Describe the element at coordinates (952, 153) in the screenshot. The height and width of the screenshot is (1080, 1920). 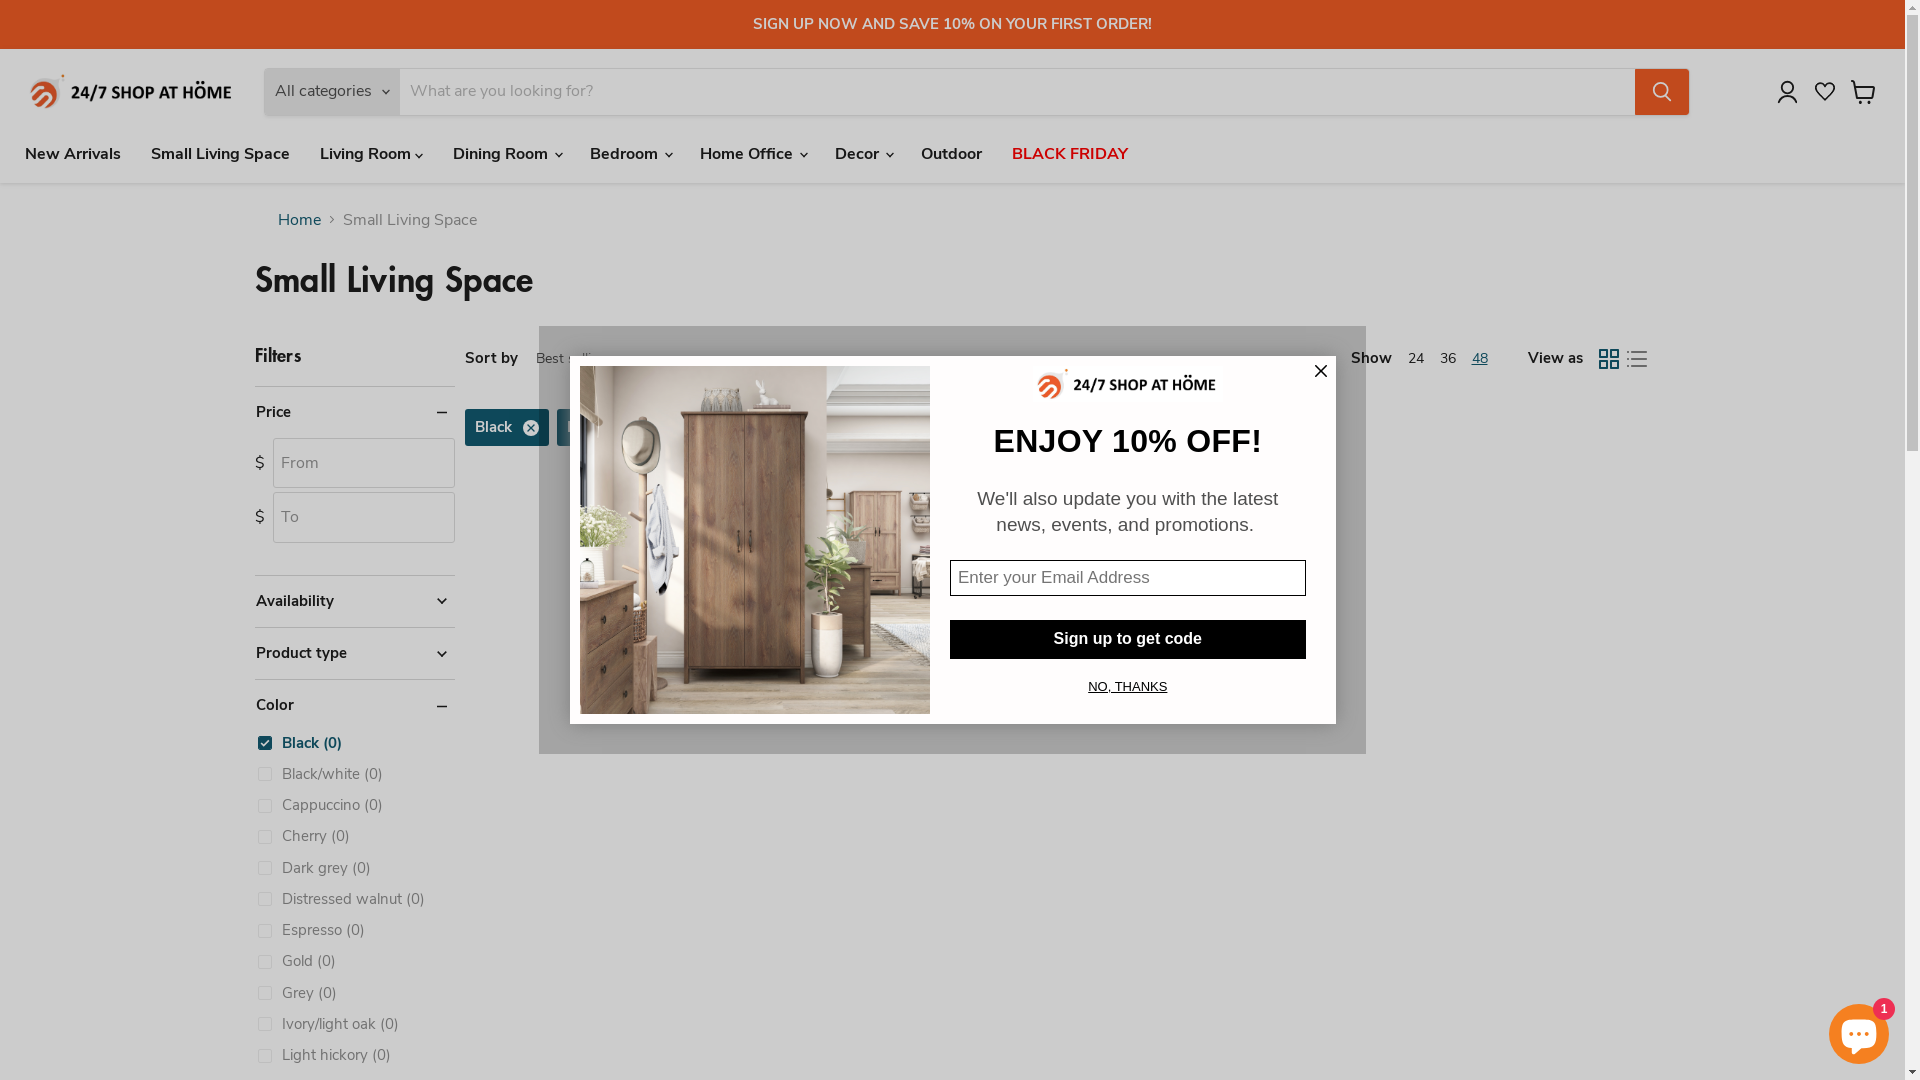
I see `Outdoor` at that location.